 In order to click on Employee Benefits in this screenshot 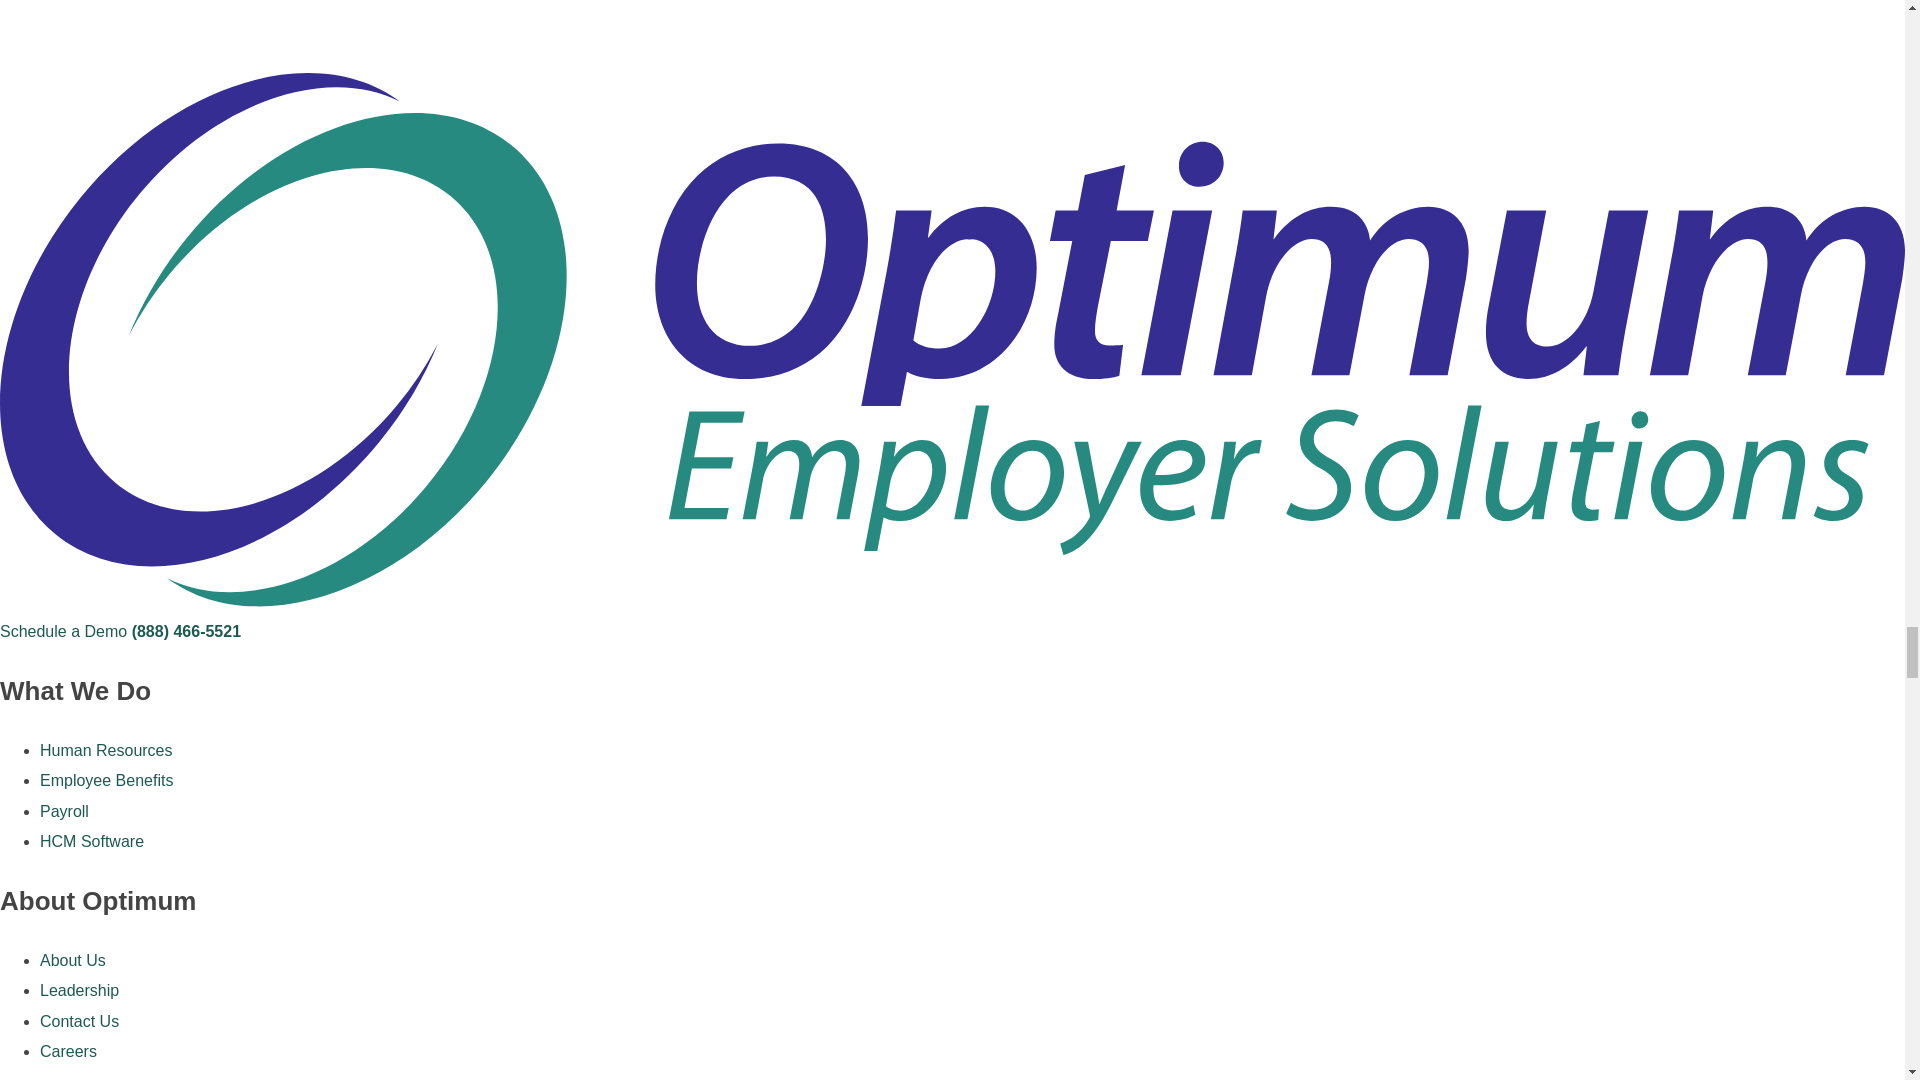, I will do `click(106, 780)`.